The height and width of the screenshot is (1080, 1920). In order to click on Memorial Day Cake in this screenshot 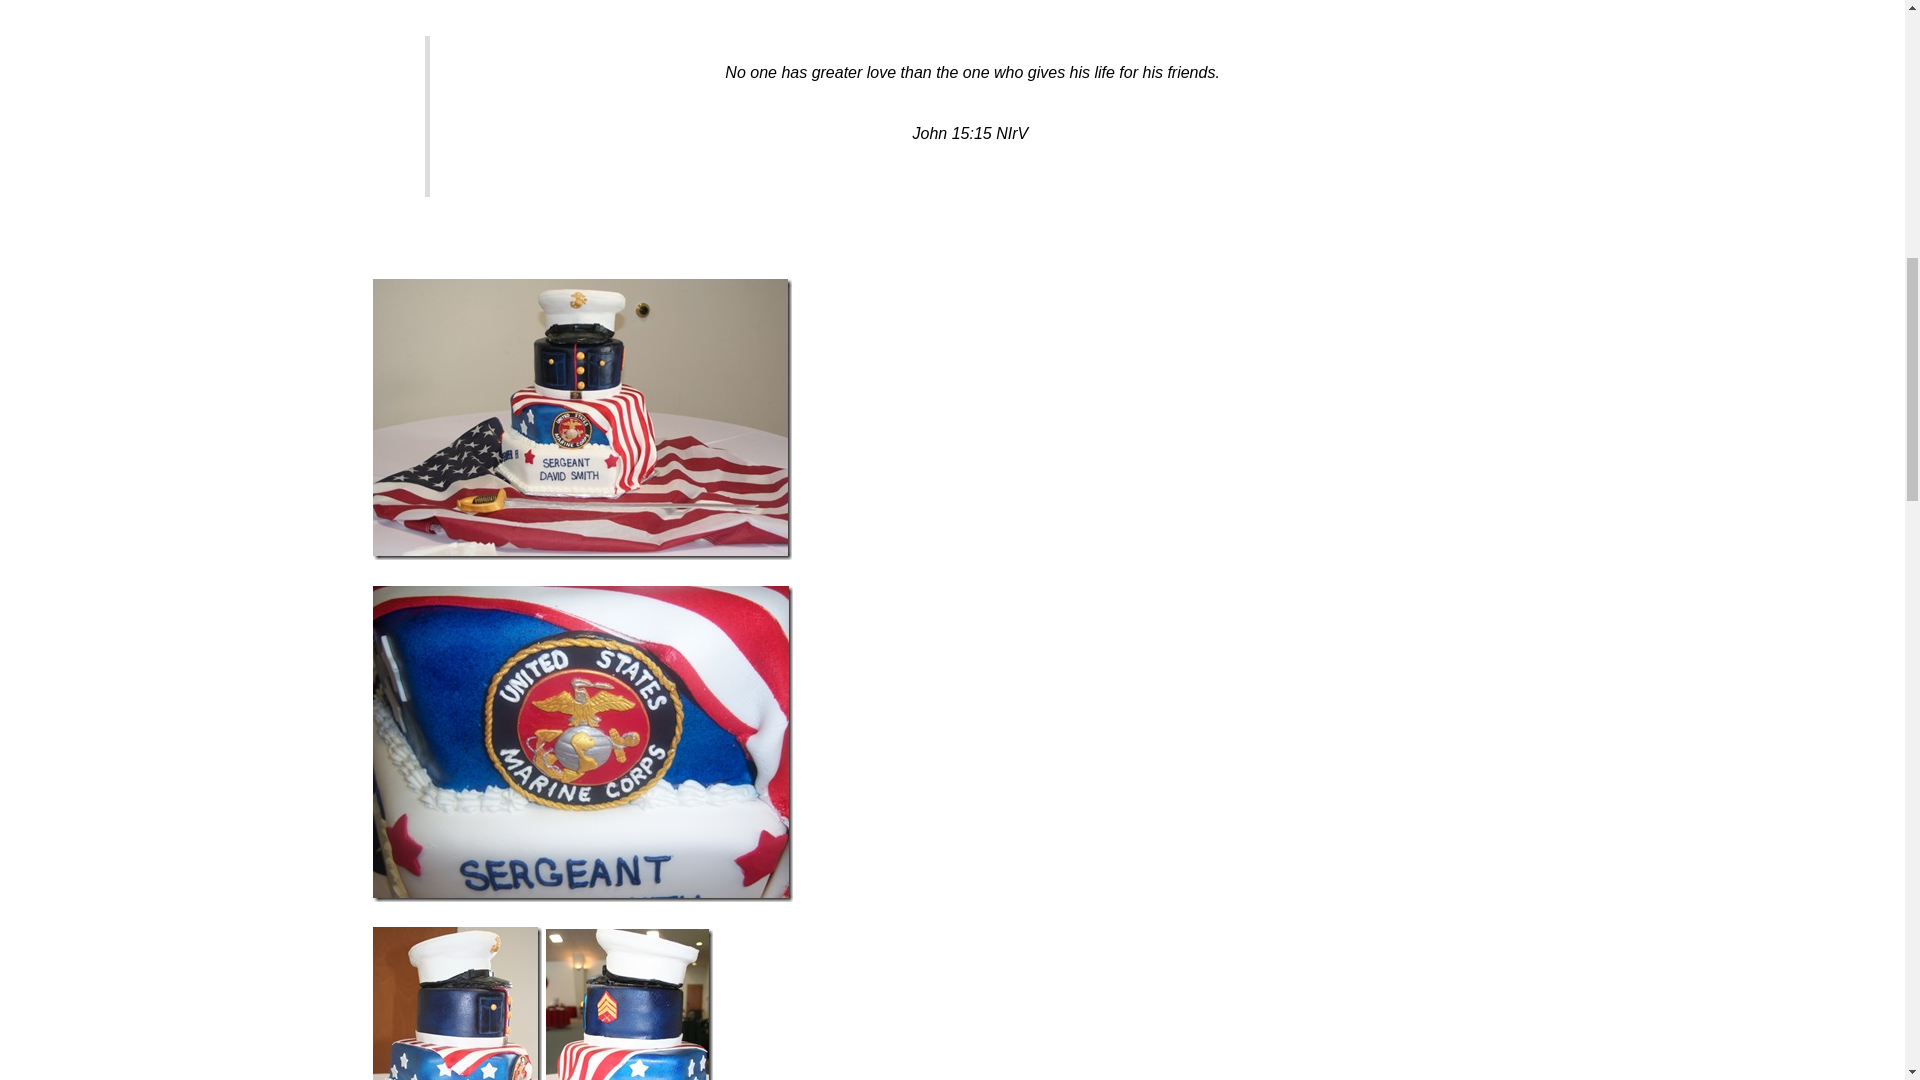, I will do `click(628, 1004)`.